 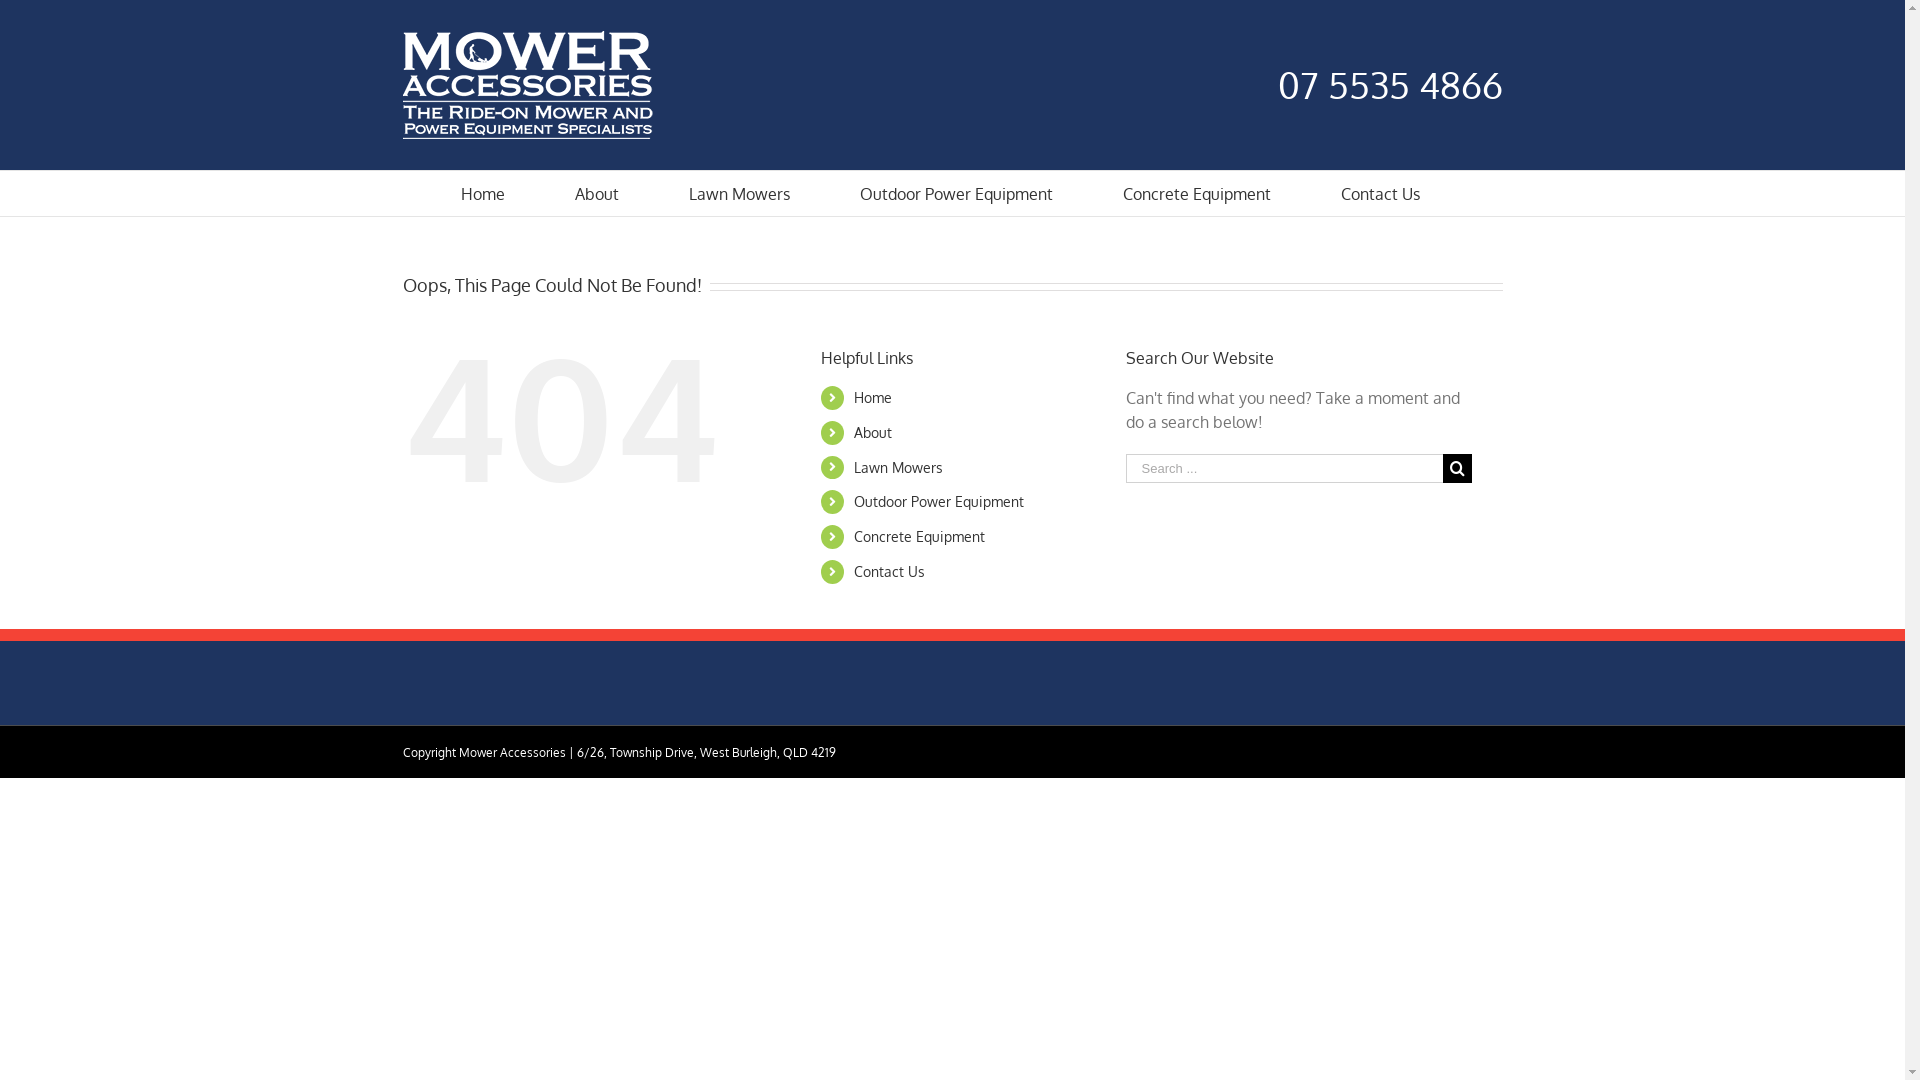 I want to click on Contact Us, so click(x=890, y=572).